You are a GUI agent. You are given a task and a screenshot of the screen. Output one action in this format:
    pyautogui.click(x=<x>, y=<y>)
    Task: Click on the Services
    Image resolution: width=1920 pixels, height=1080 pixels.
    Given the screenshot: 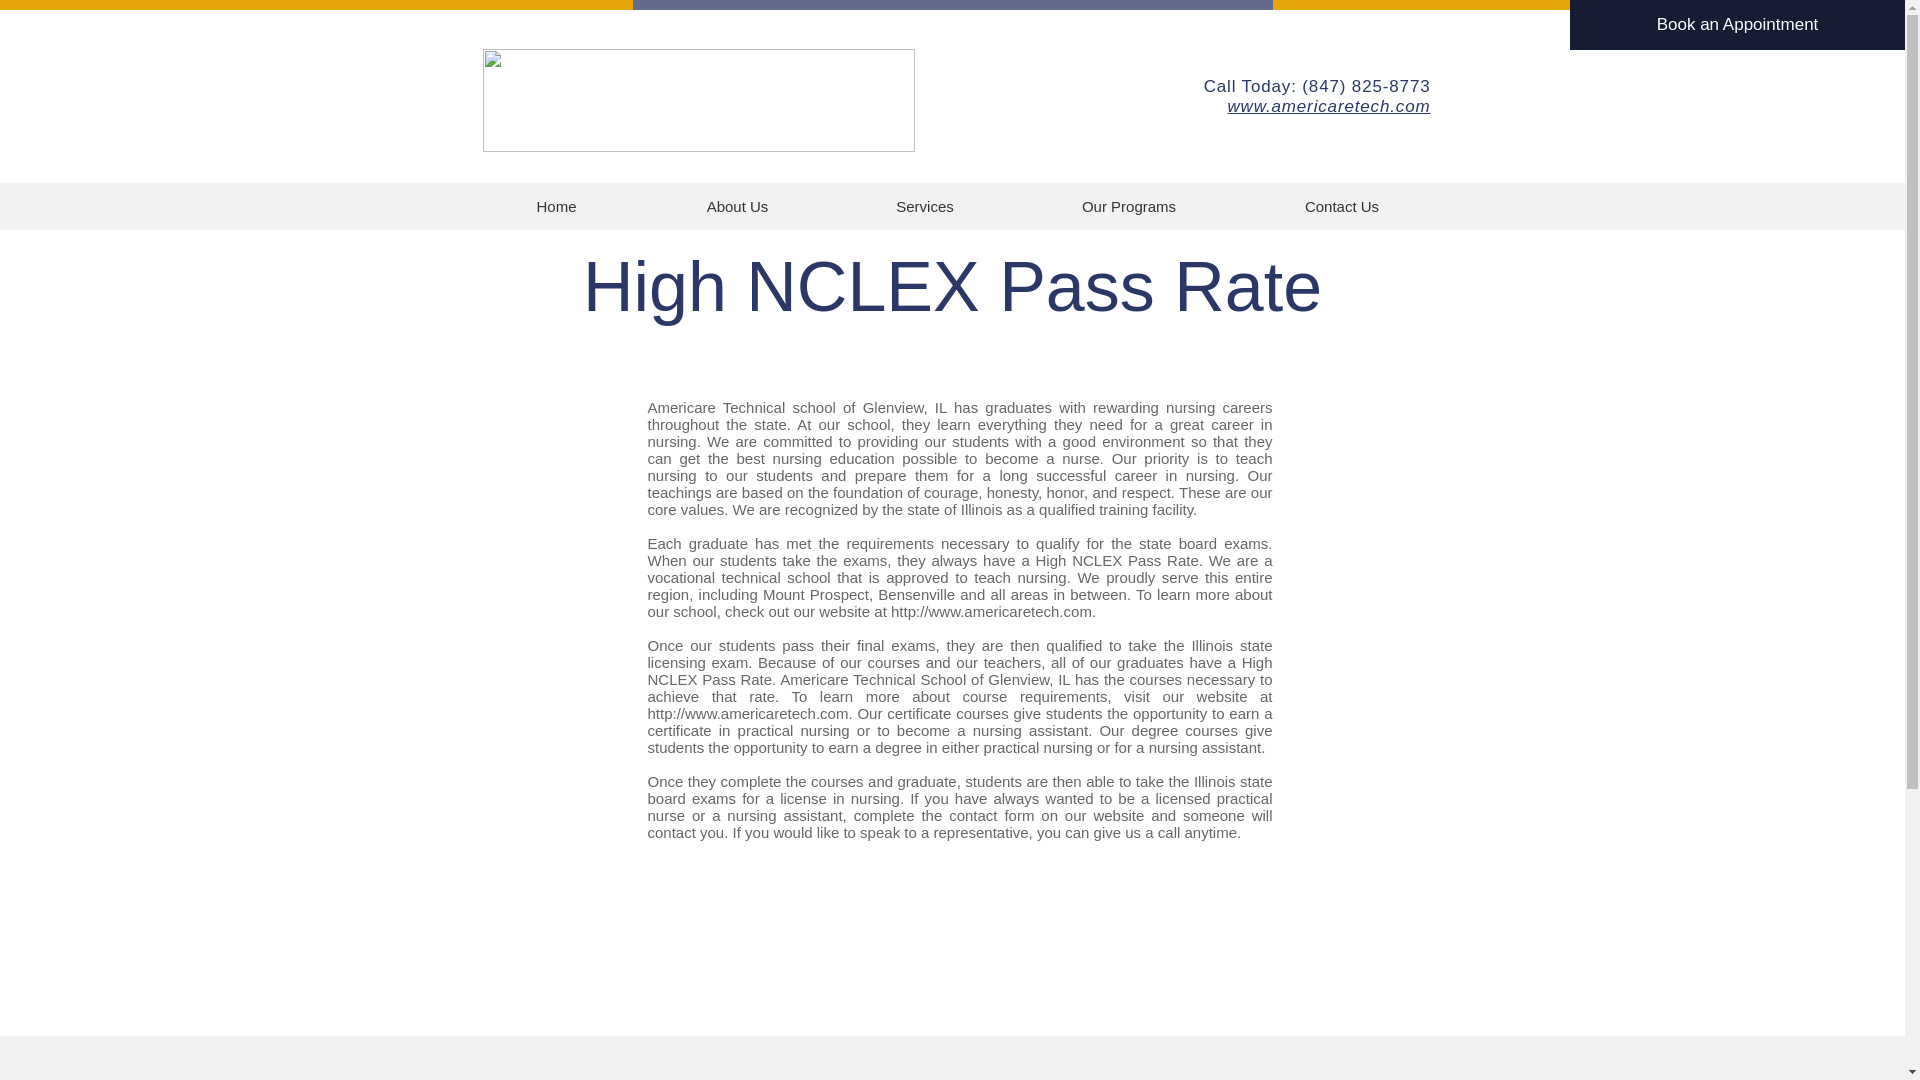 What is the action you would take?
    pyautogui.click(x=925, y=206)
    